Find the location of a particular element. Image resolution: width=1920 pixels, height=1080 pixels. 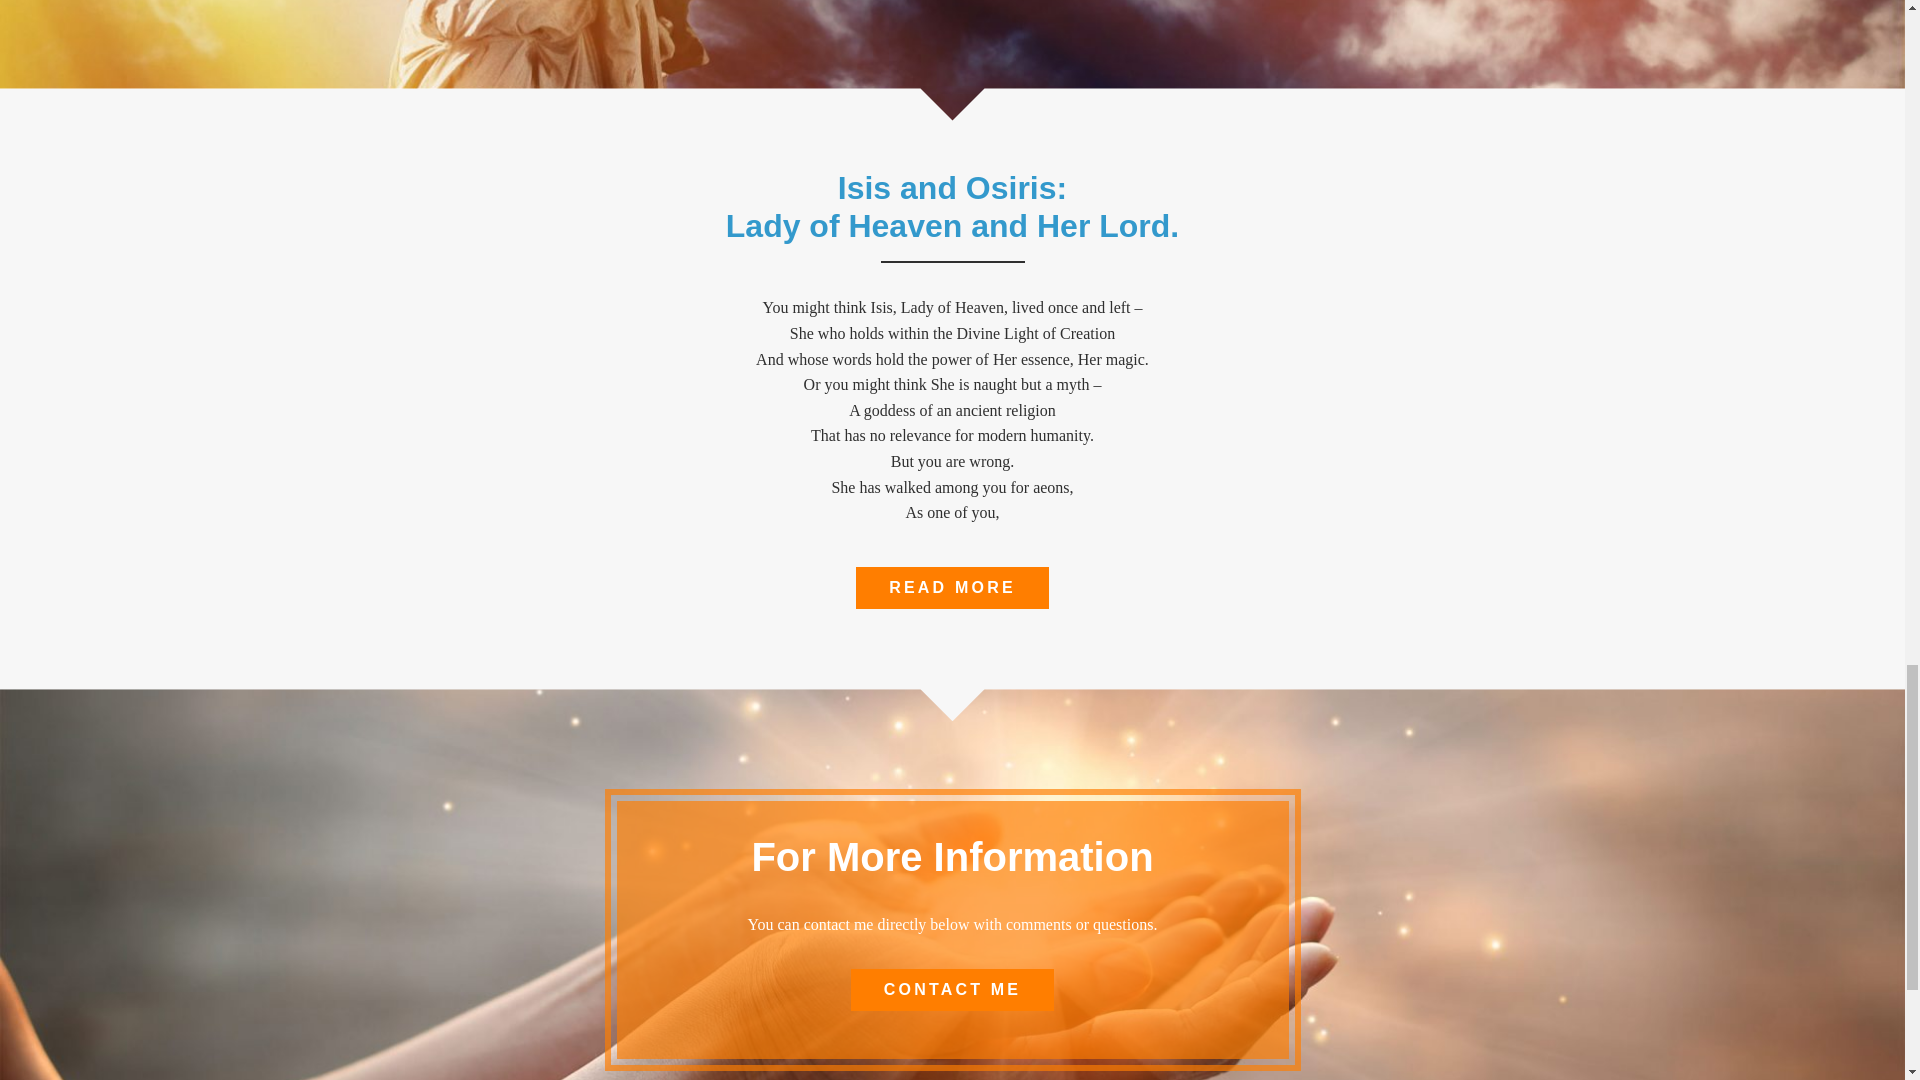

READ MORE is located at coordinates (952, 588).